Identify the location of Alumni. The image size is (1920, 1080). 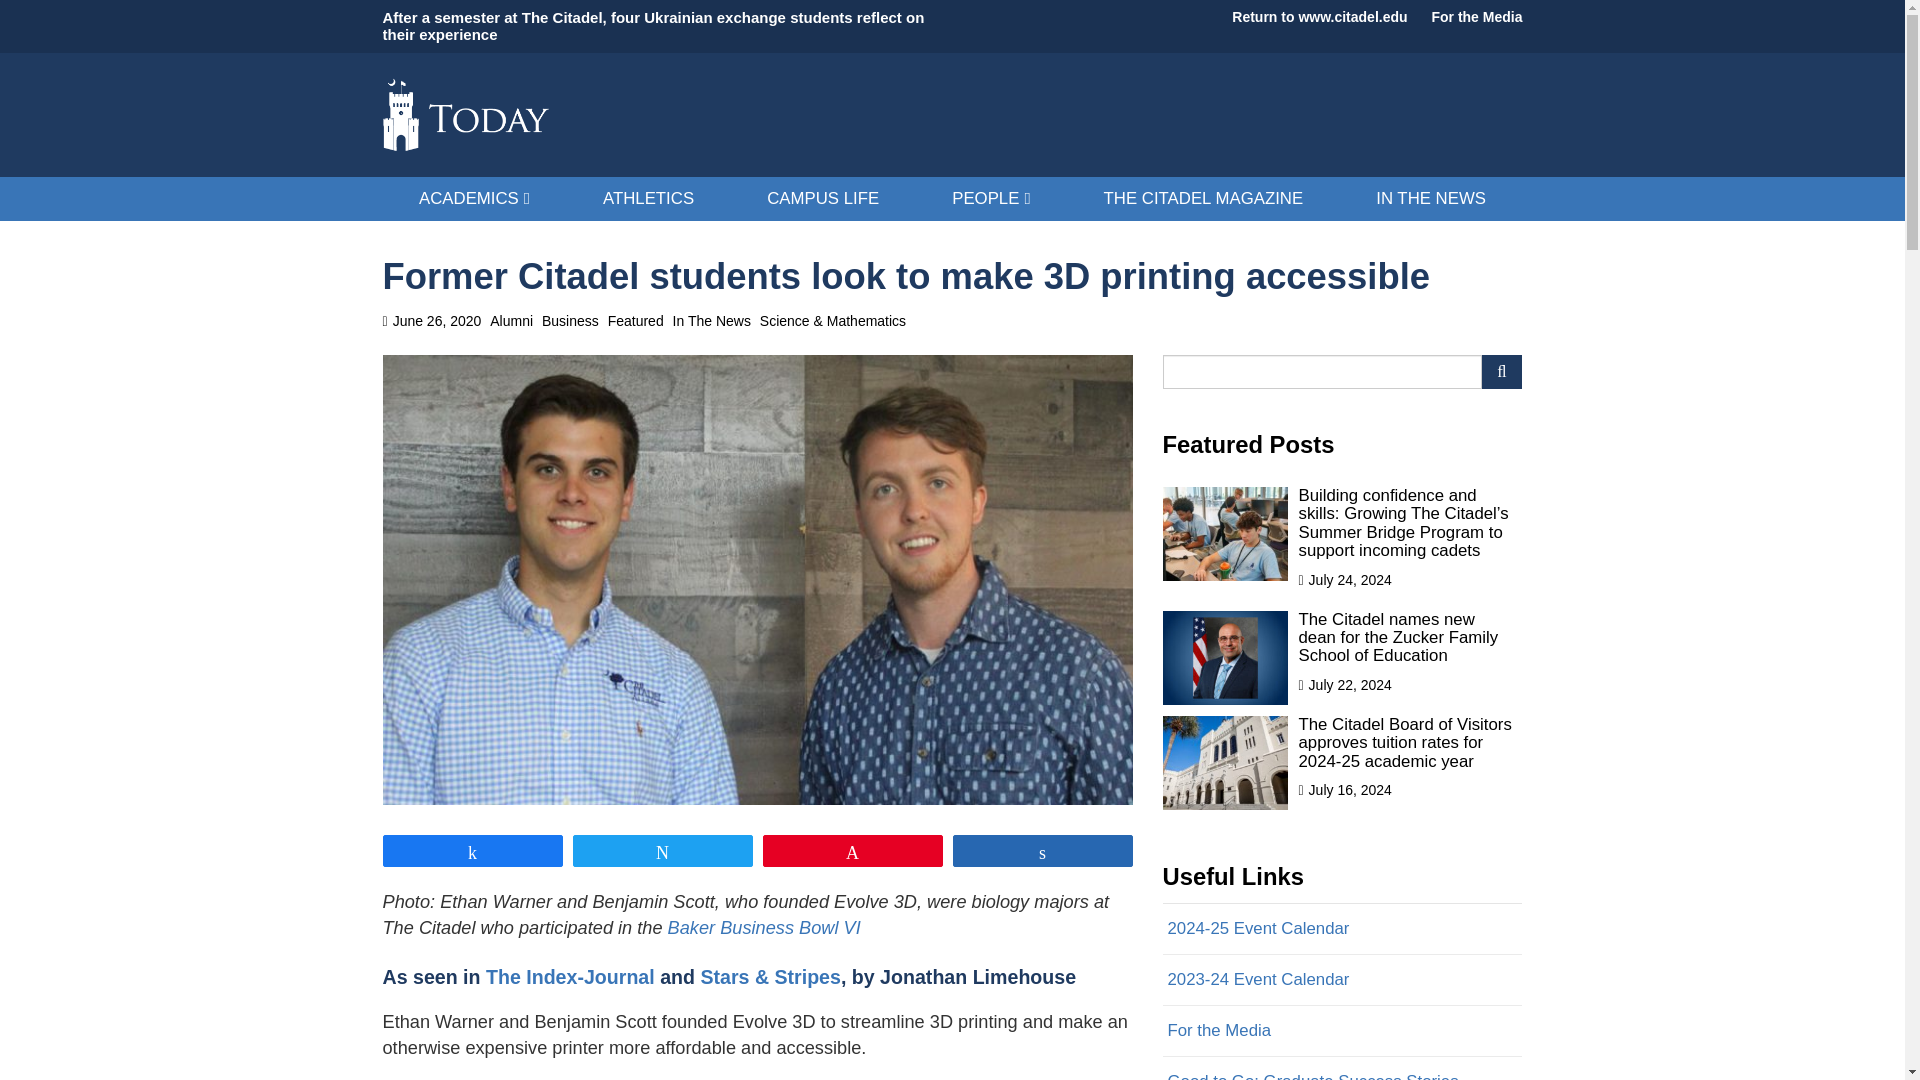
(511, 322).